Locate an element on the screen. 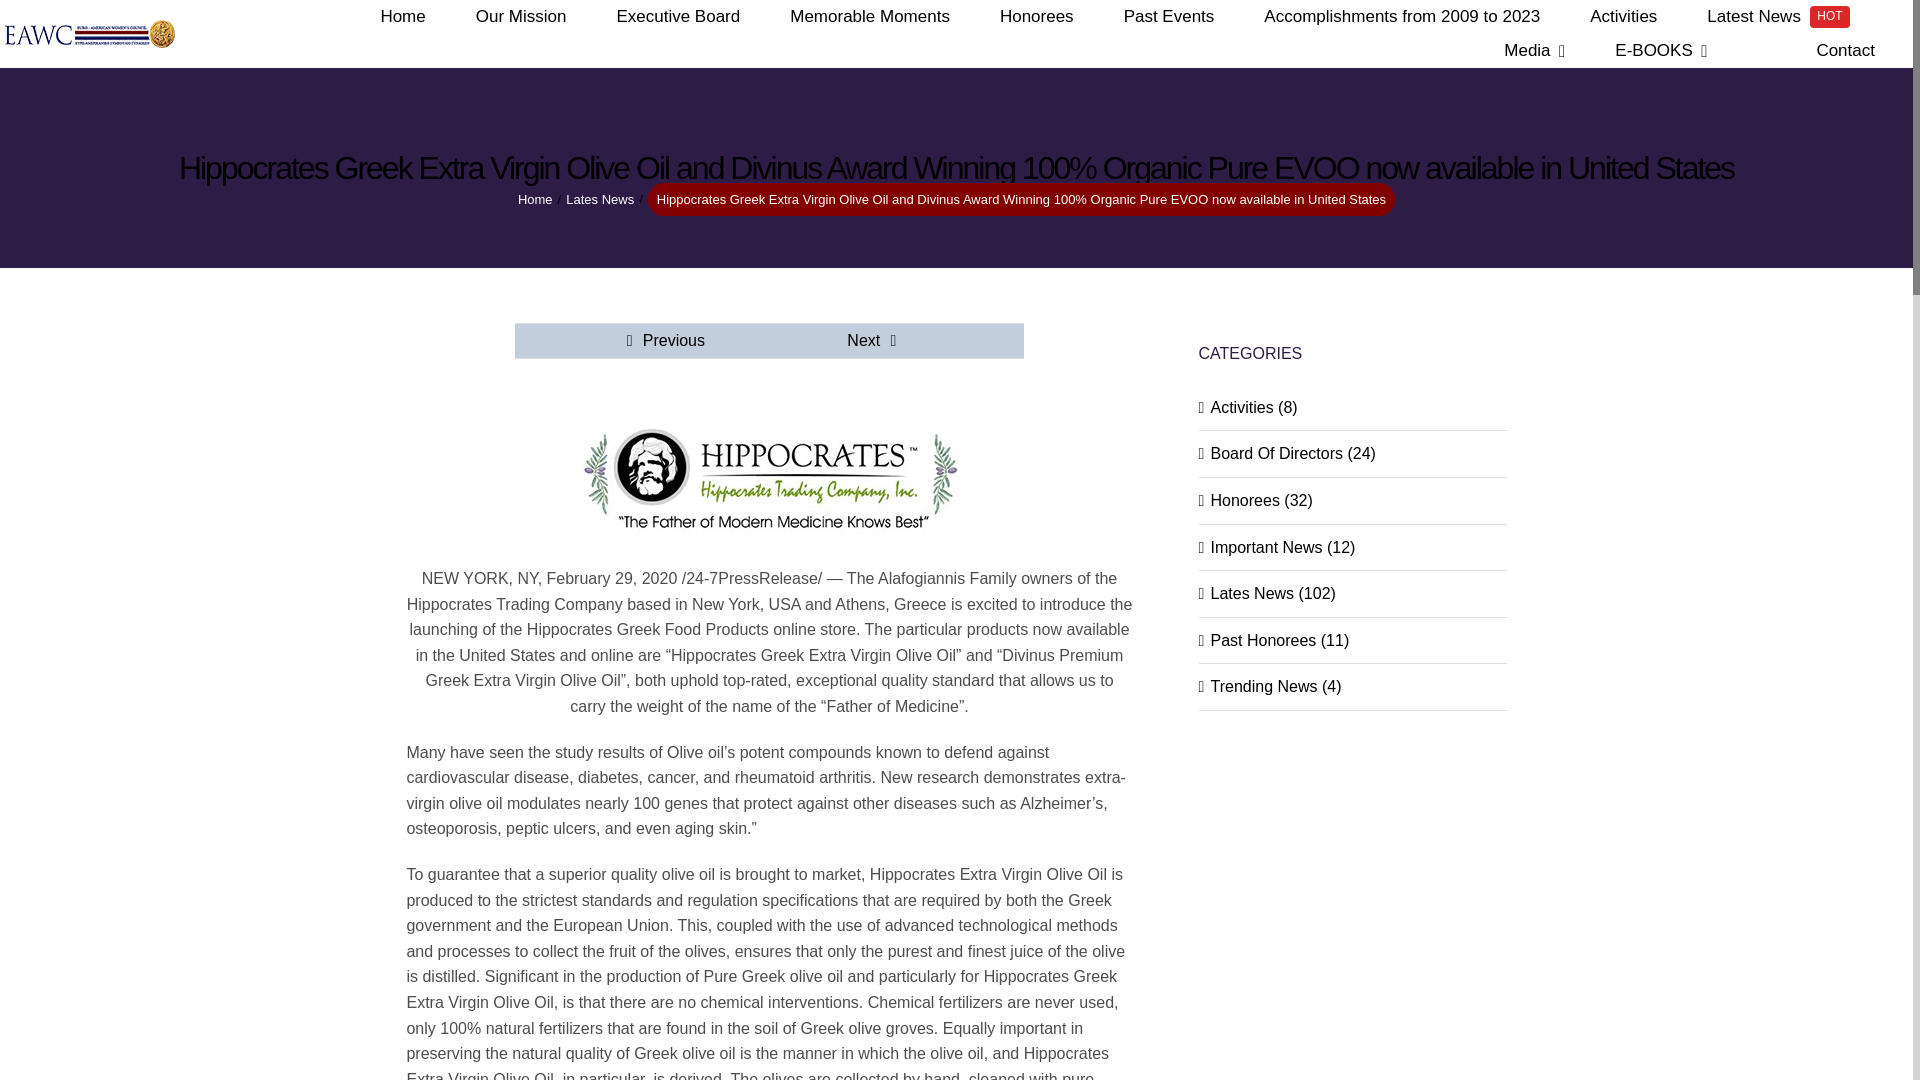  Honorees is located at coordinates (1778, 16).